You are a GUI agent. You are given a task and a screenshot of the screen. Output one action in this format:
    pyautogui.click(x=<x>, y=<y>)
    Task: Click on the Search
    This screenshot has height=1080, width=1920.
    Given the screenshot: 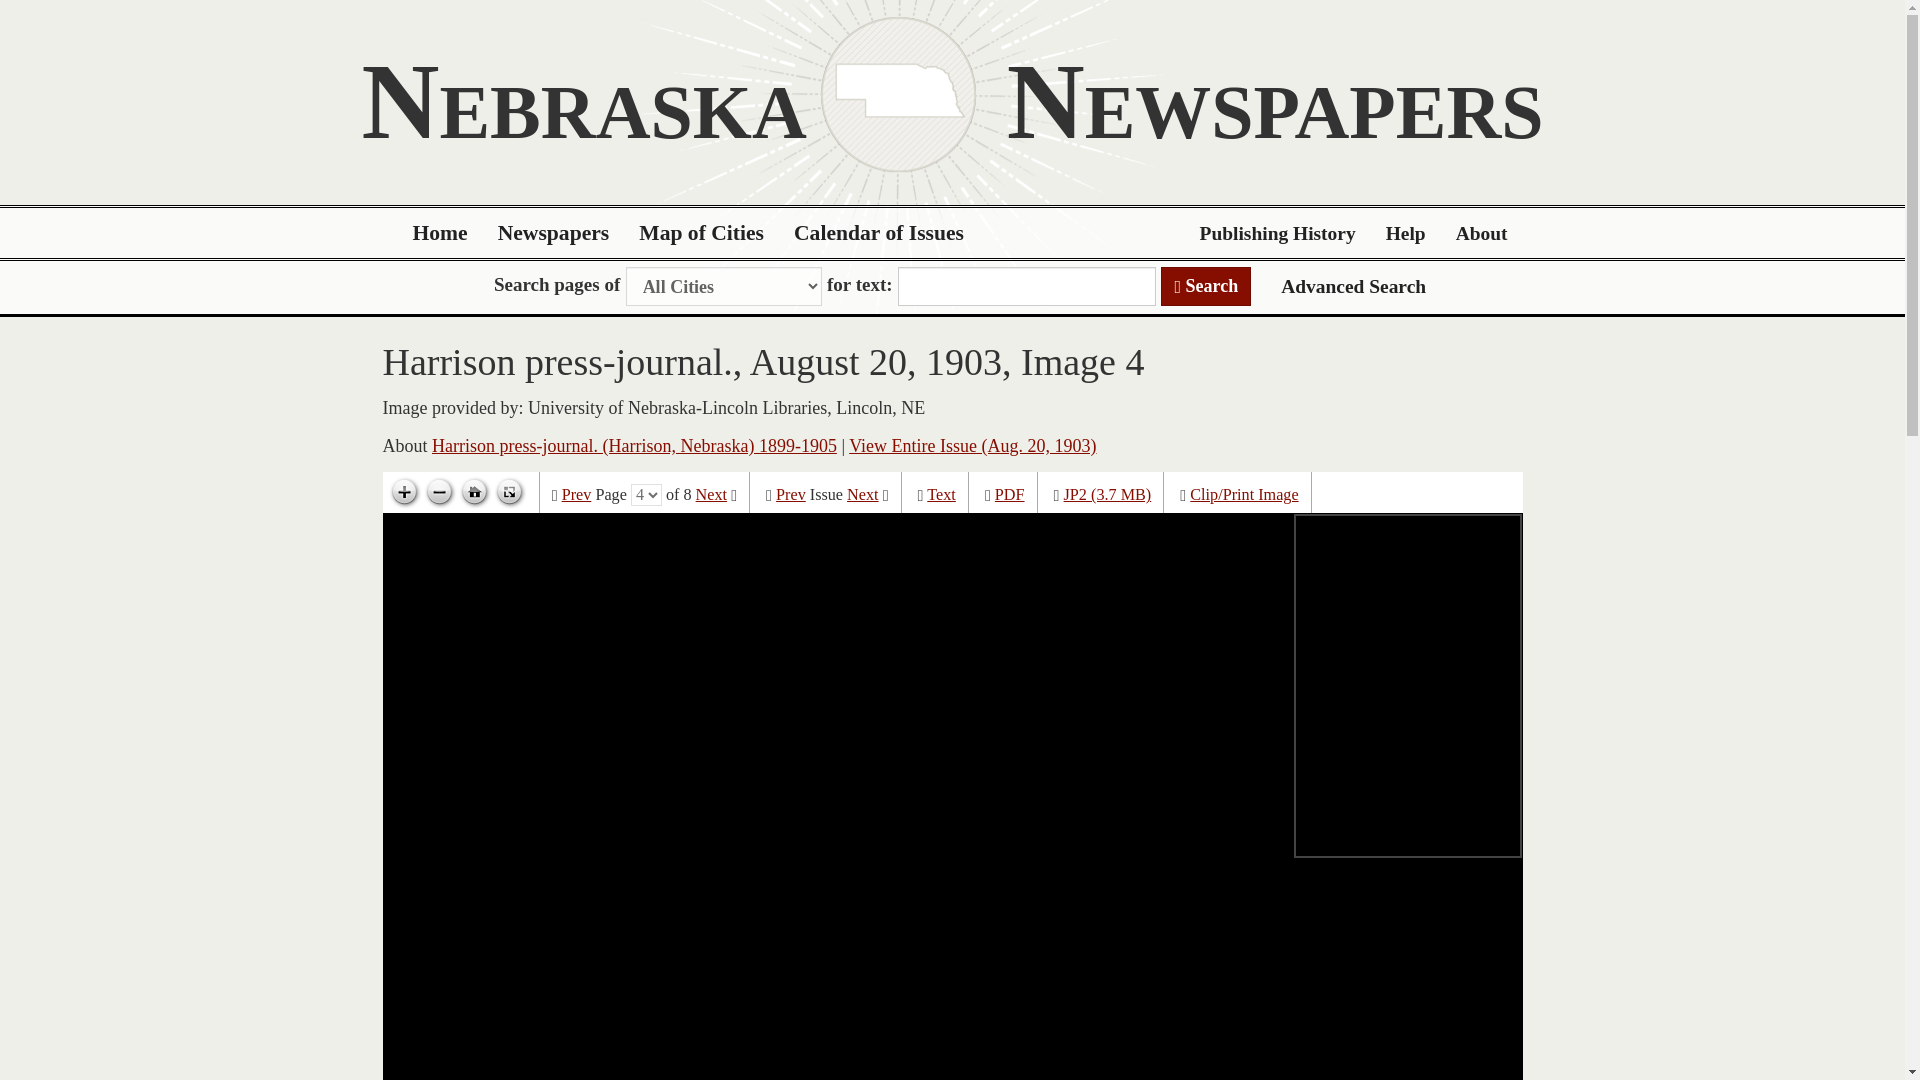 What is the action you would take?
    pyautogui.click(x=1206, y=286)
    